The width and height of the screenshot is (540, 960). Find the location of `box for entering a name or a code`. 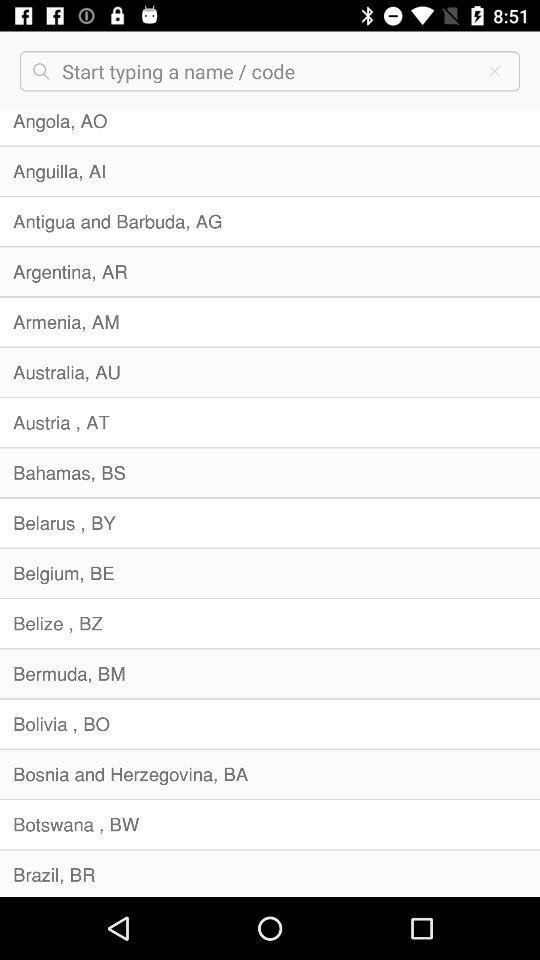

box for entering a name or a code is located at coordinates (266, 71).